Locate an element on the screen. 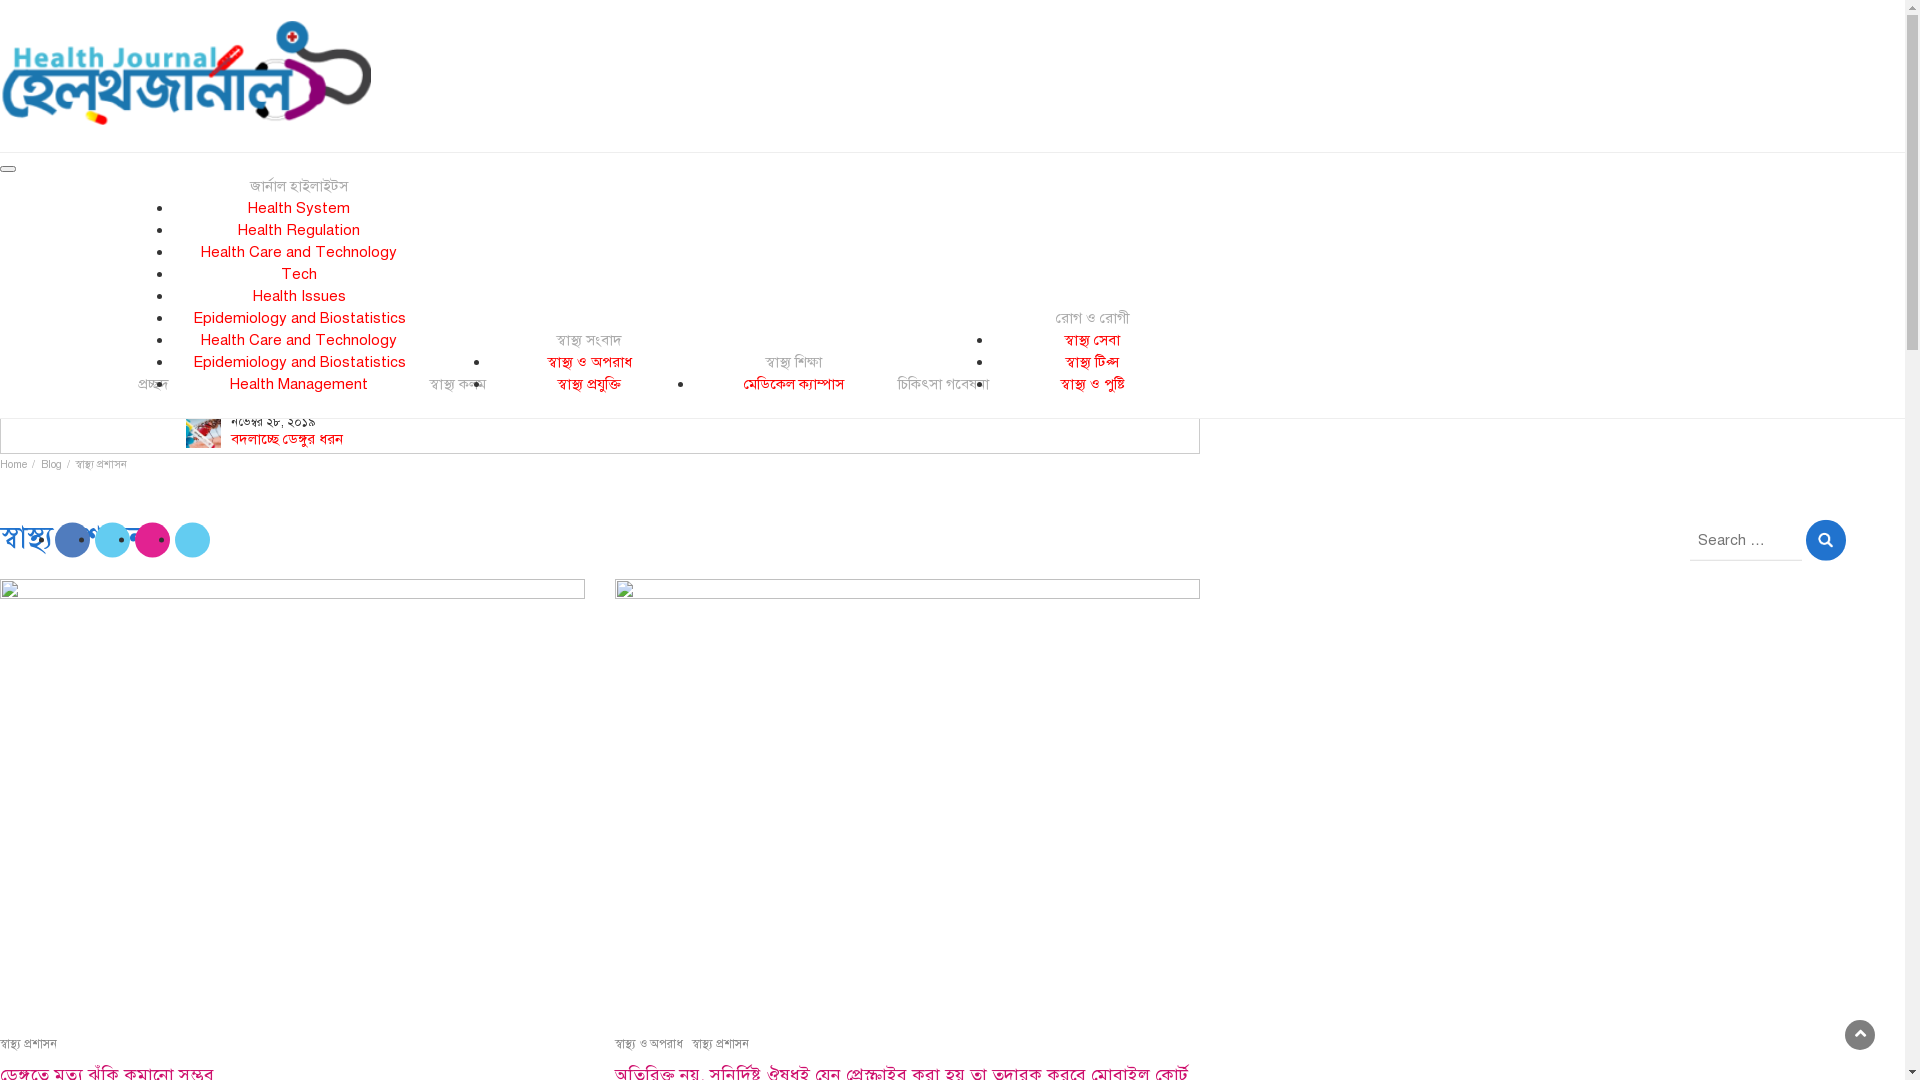 This screenshot has height=1080, width=1920. Home is located at coordinates (14, 464).